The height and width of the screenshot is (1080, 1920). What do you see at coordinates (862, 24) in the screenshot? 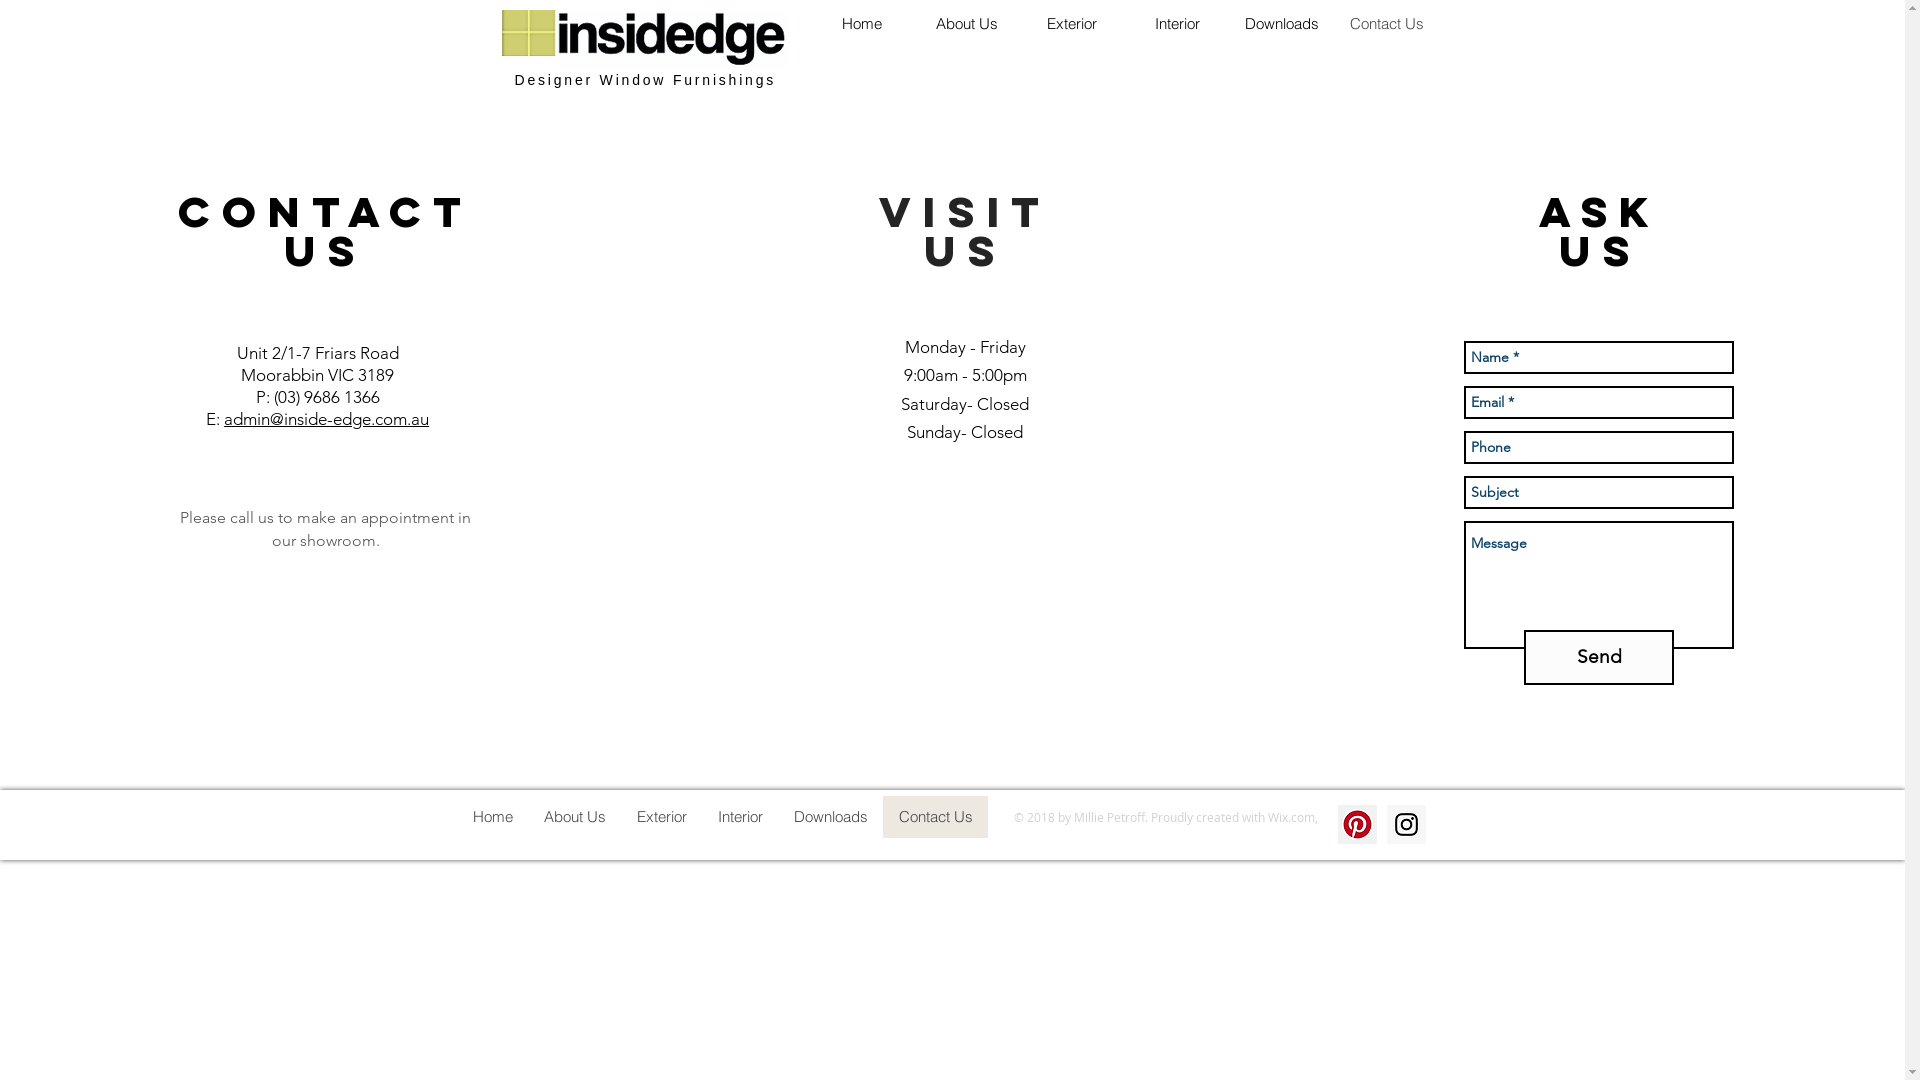
I see `Home` at bounding box center [862, 24].